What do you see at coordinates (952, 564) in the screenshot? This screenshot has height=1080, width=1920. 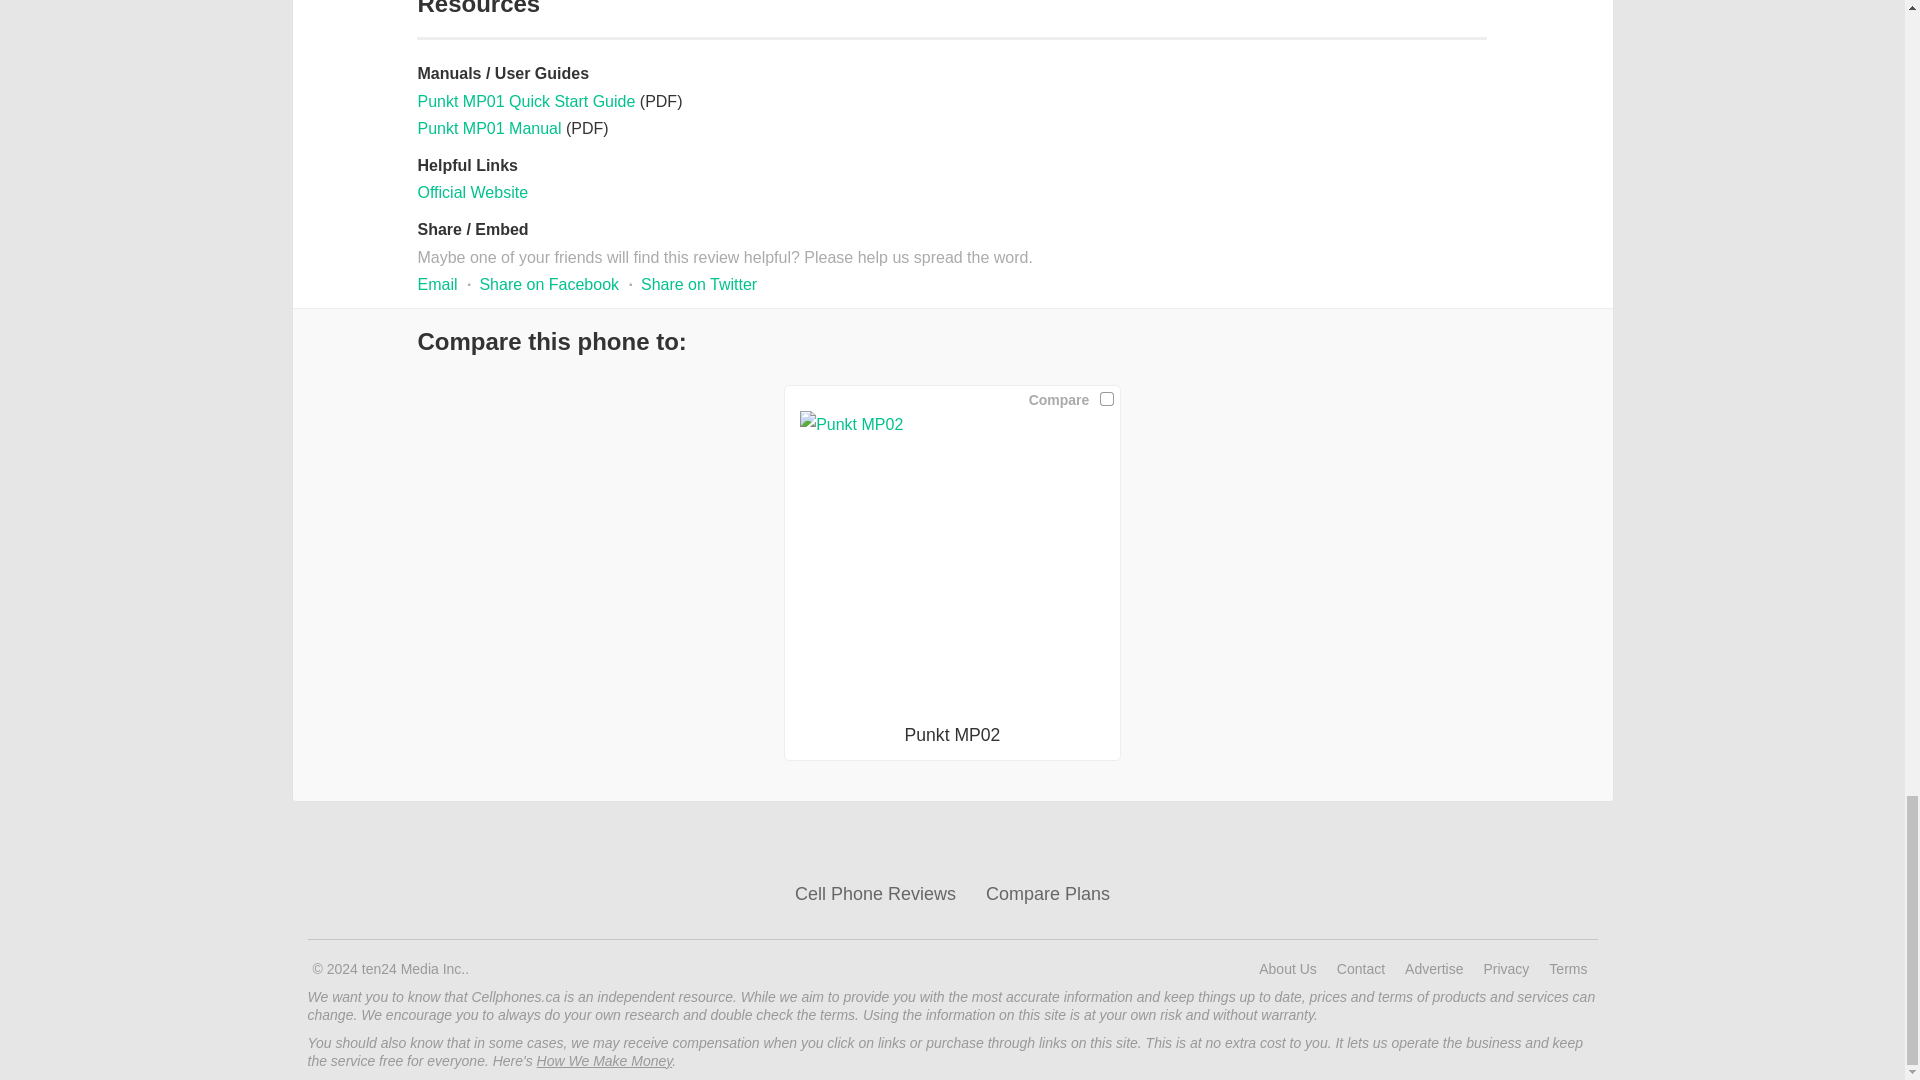 I see `Punkt MP02` at bounding box center [952, 564].